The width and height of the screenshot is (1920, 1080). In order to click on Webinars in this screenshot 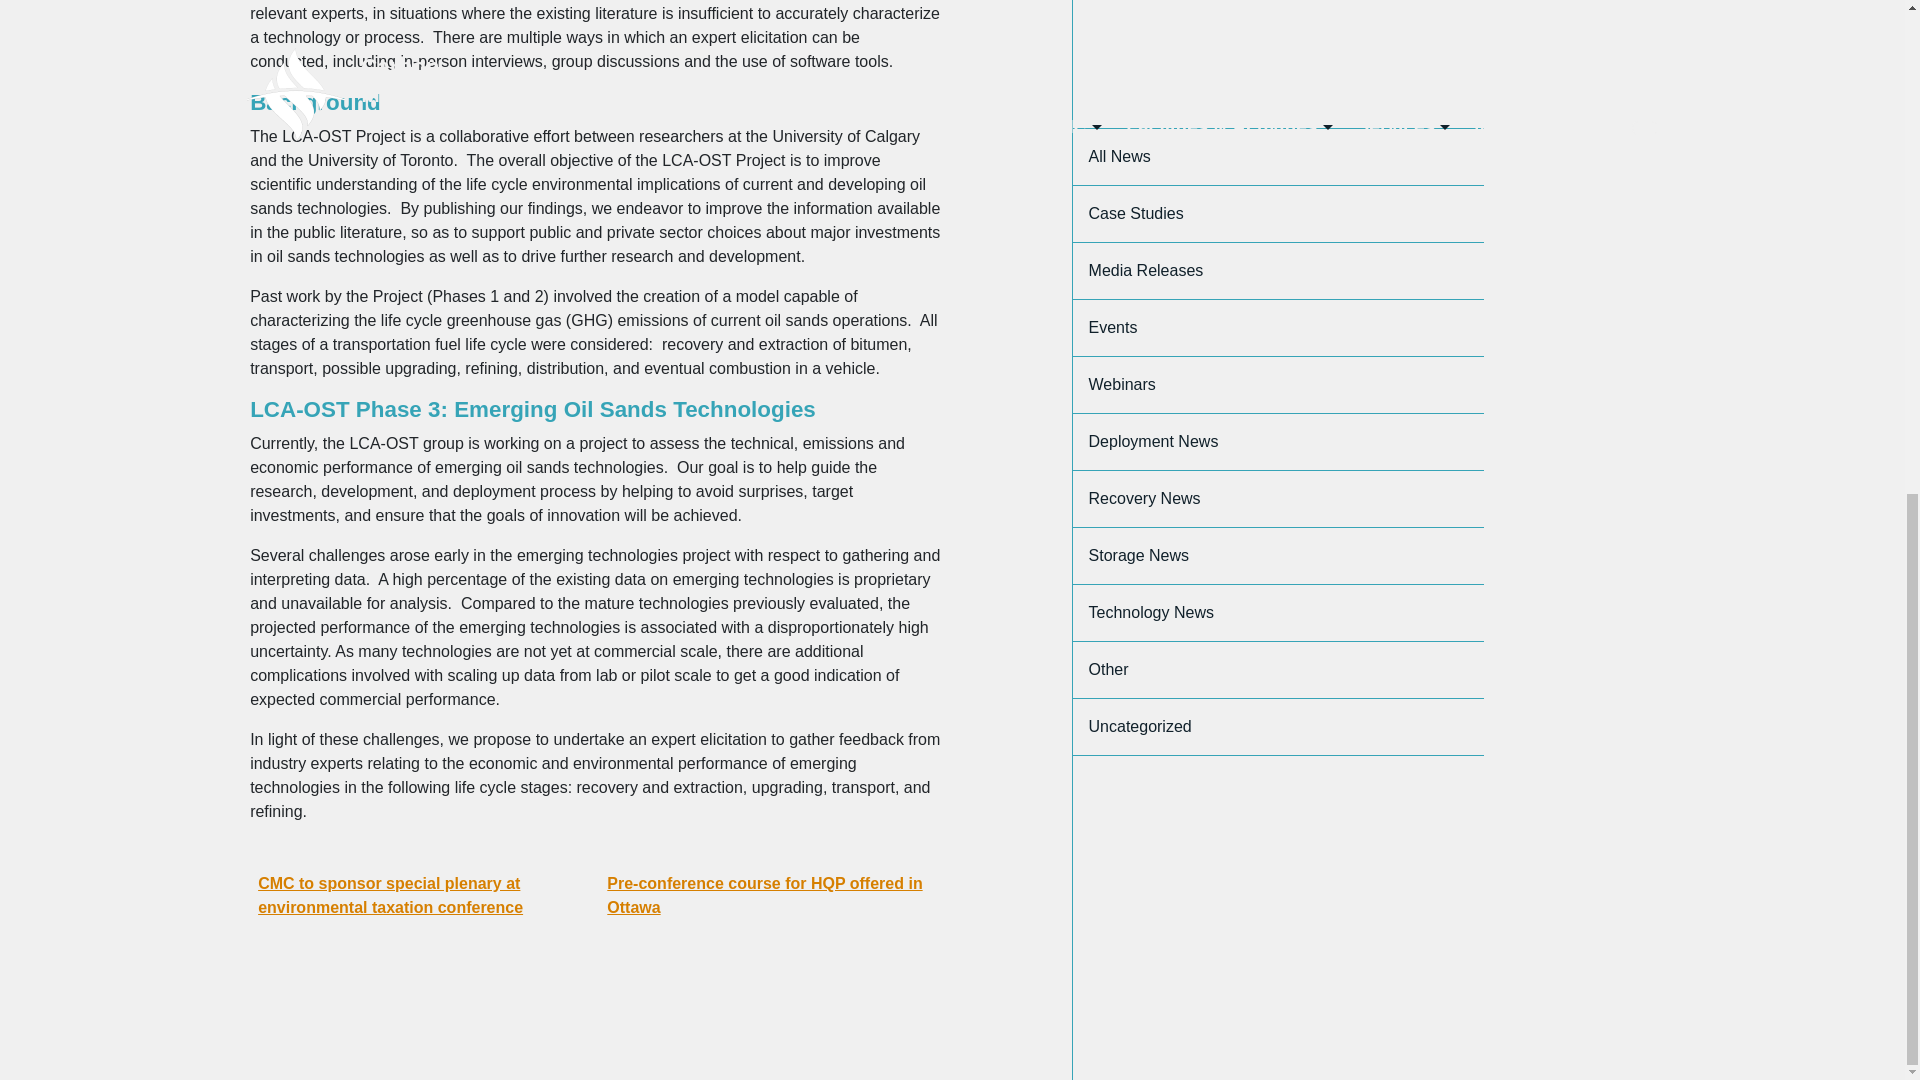, I will do `click(1278, 50)`.